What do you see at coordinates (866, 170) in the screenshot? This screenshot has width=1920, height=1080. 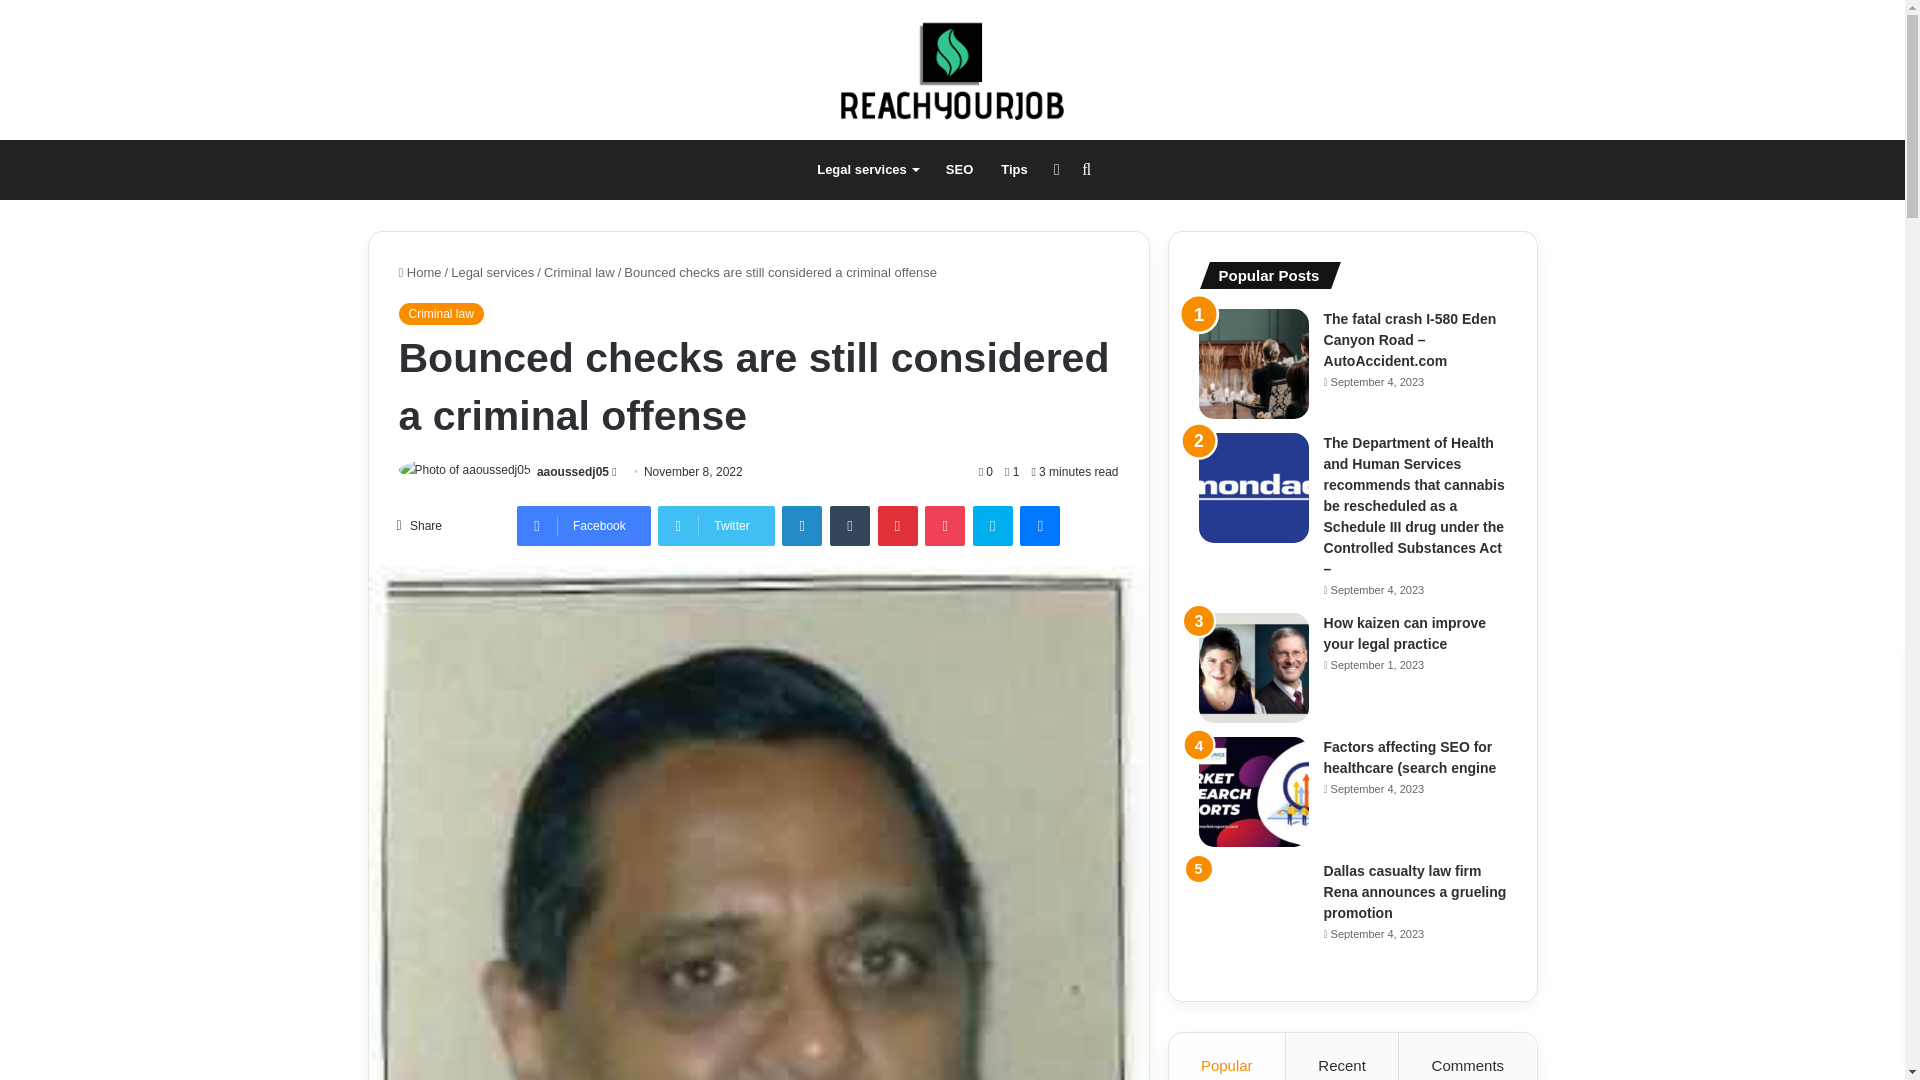 I see `Legal services` at bounding box center [866, 170].